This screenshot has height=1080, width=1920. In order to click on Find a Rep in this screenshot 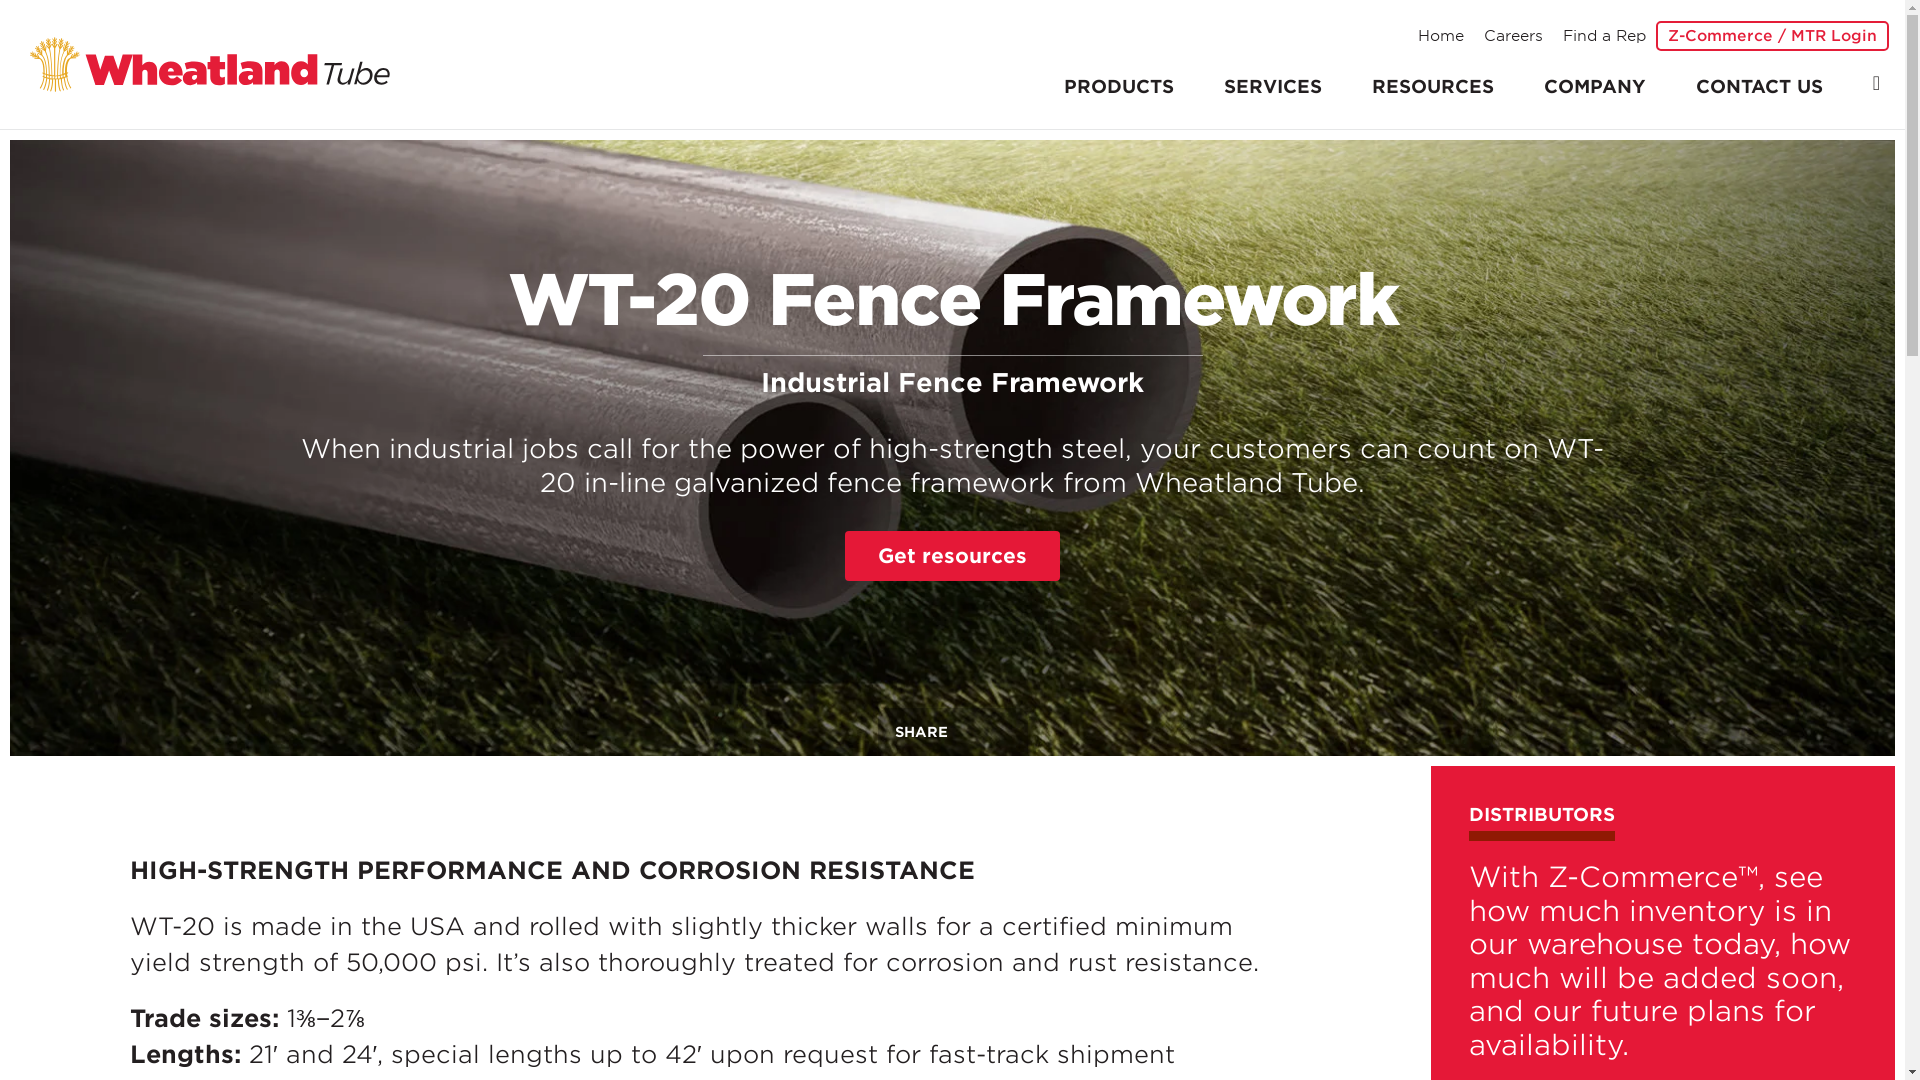, I will do `click(1604, 34)`.